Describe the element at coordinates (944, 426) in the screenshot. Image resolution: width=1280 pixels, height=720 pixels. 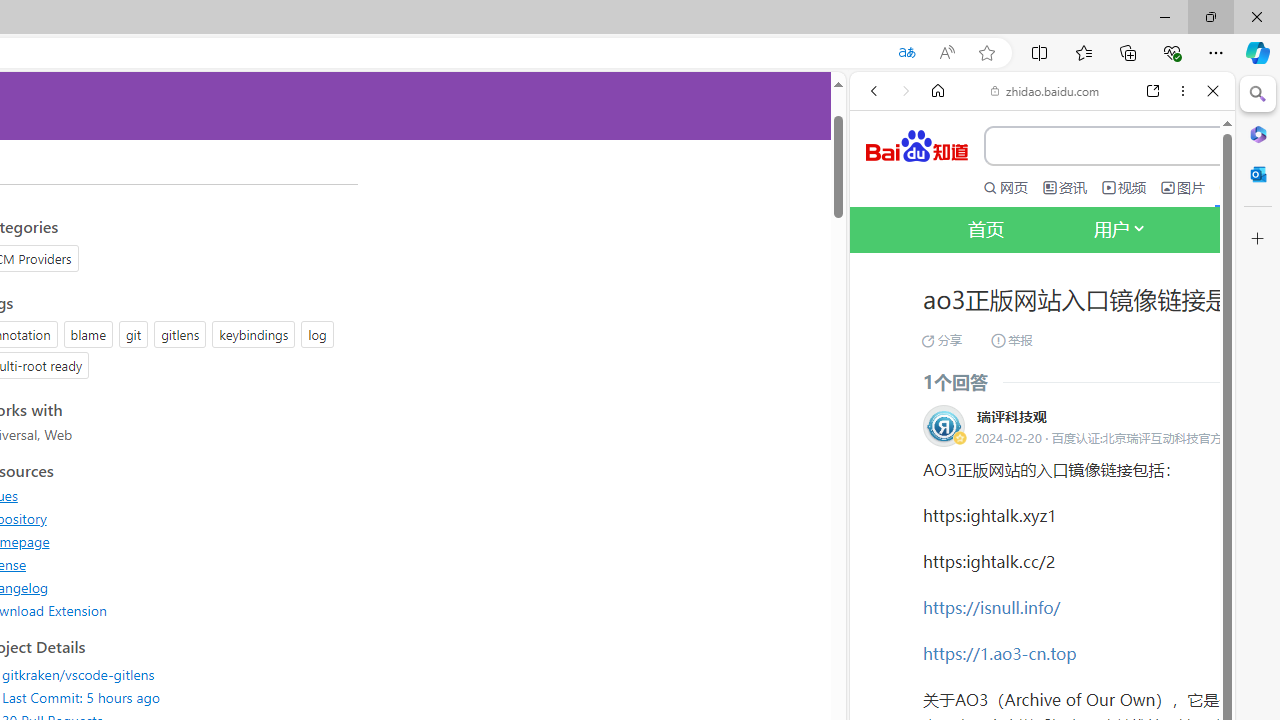
I see `Class: reply-user-tohometip` at that location.